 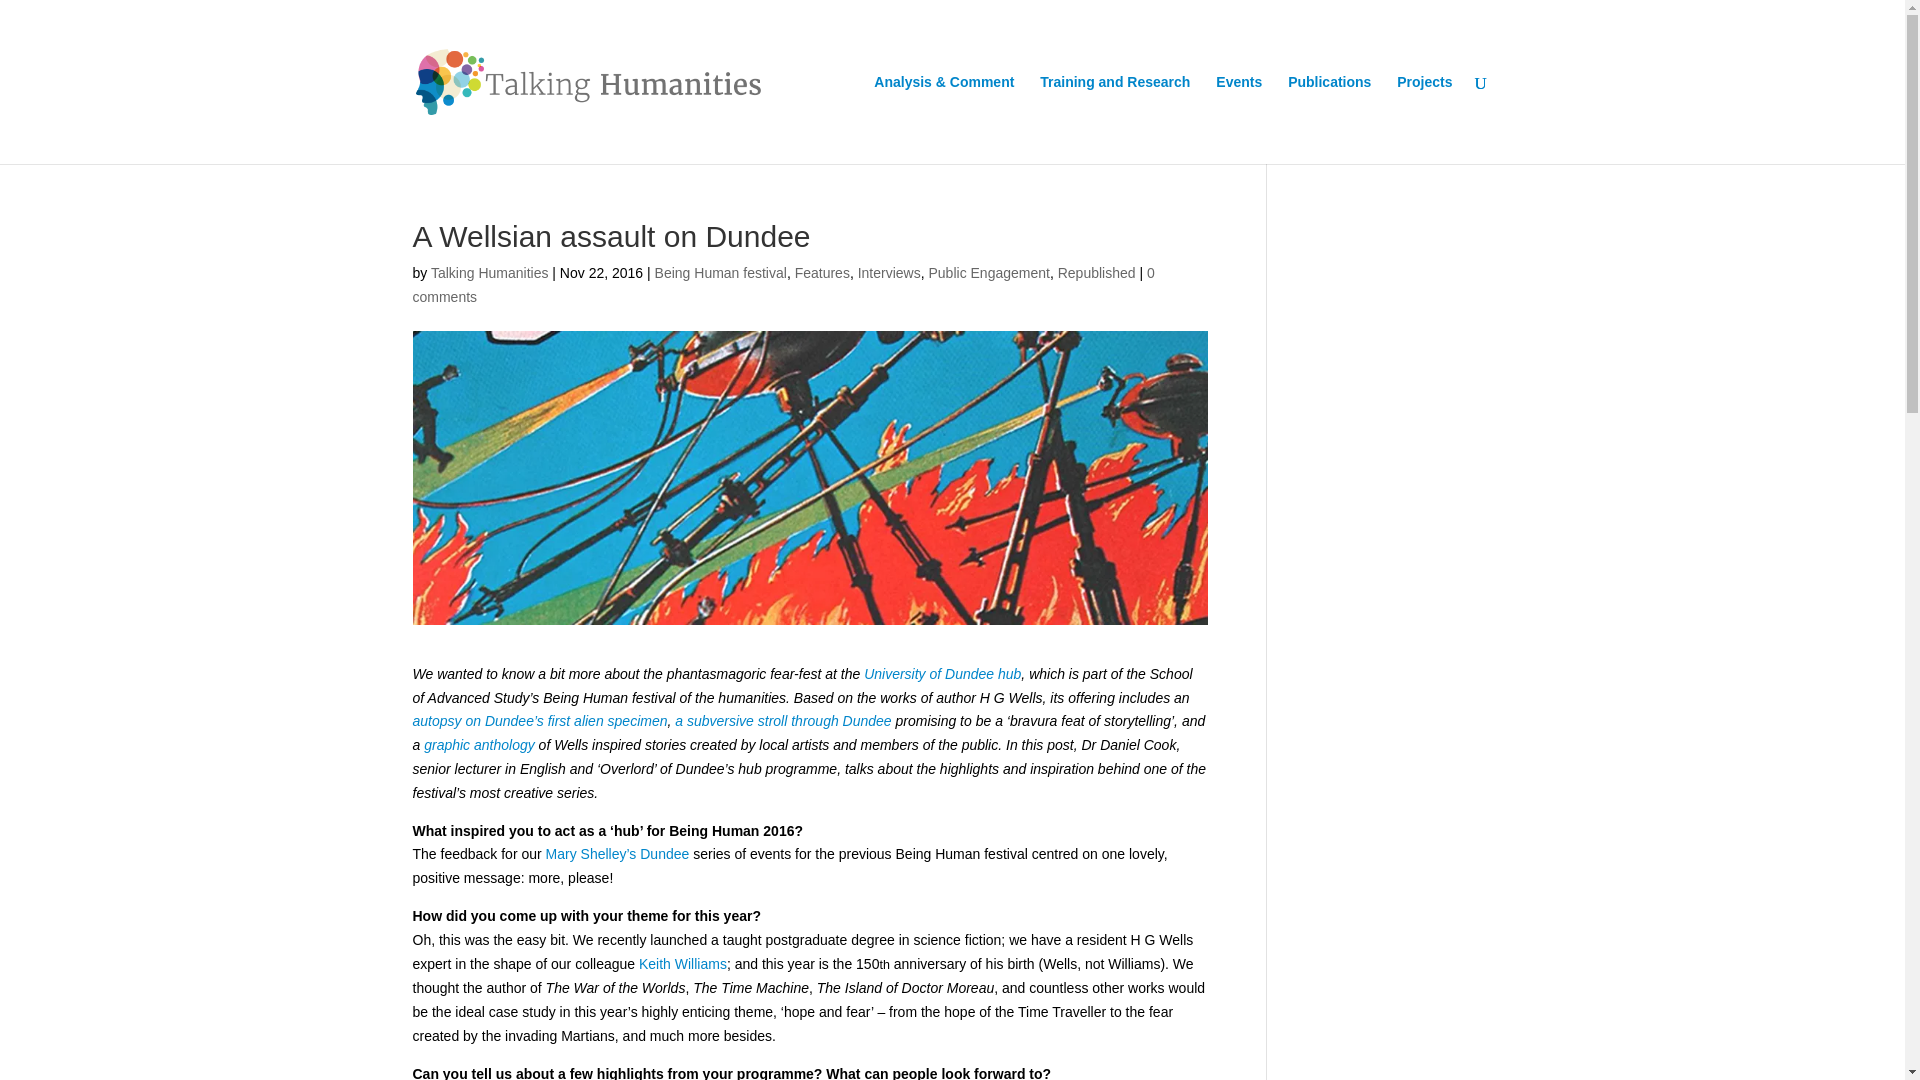 What do you see at coordinates (683, 964) in the screenshot?
I see `Keith Williams` at bounding box center [683, 964].